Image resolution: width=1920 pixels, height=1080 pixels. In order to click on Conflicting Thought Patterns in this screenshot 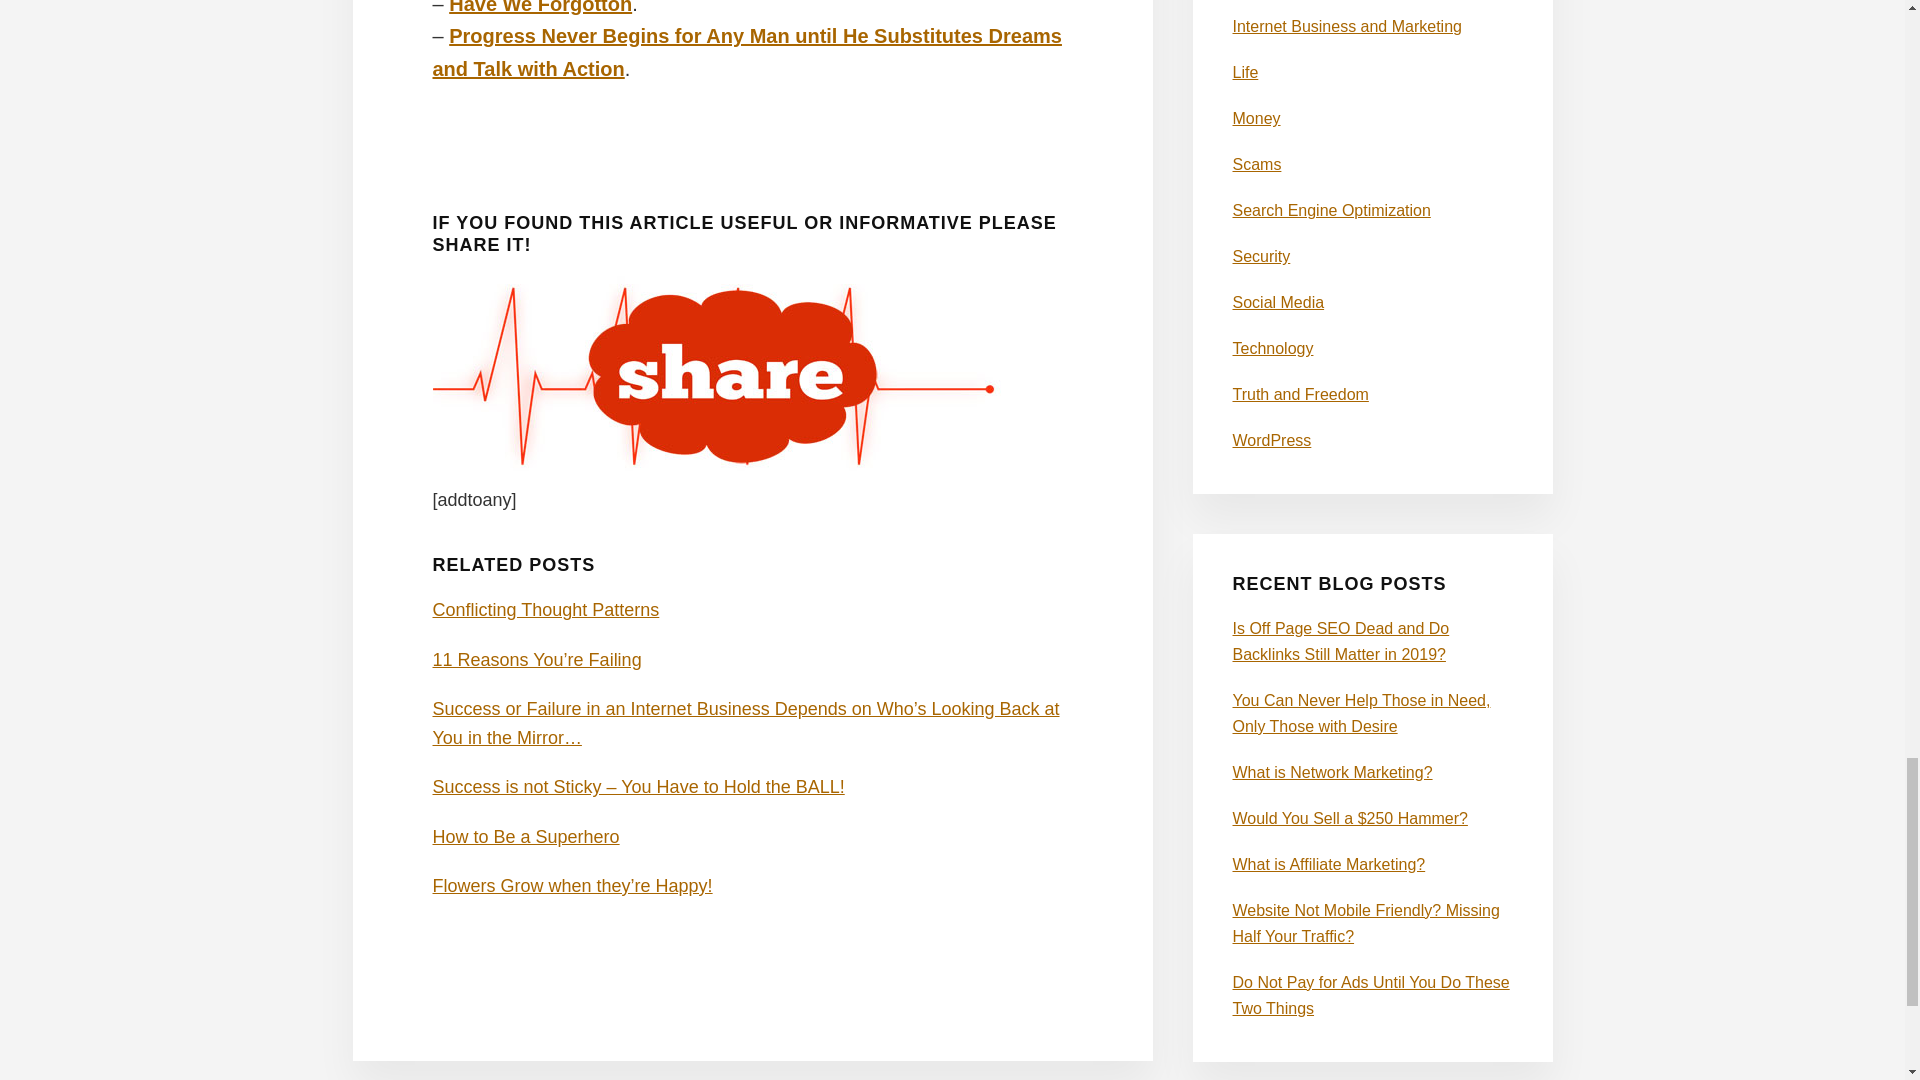, I will do `click(545, 610)`.